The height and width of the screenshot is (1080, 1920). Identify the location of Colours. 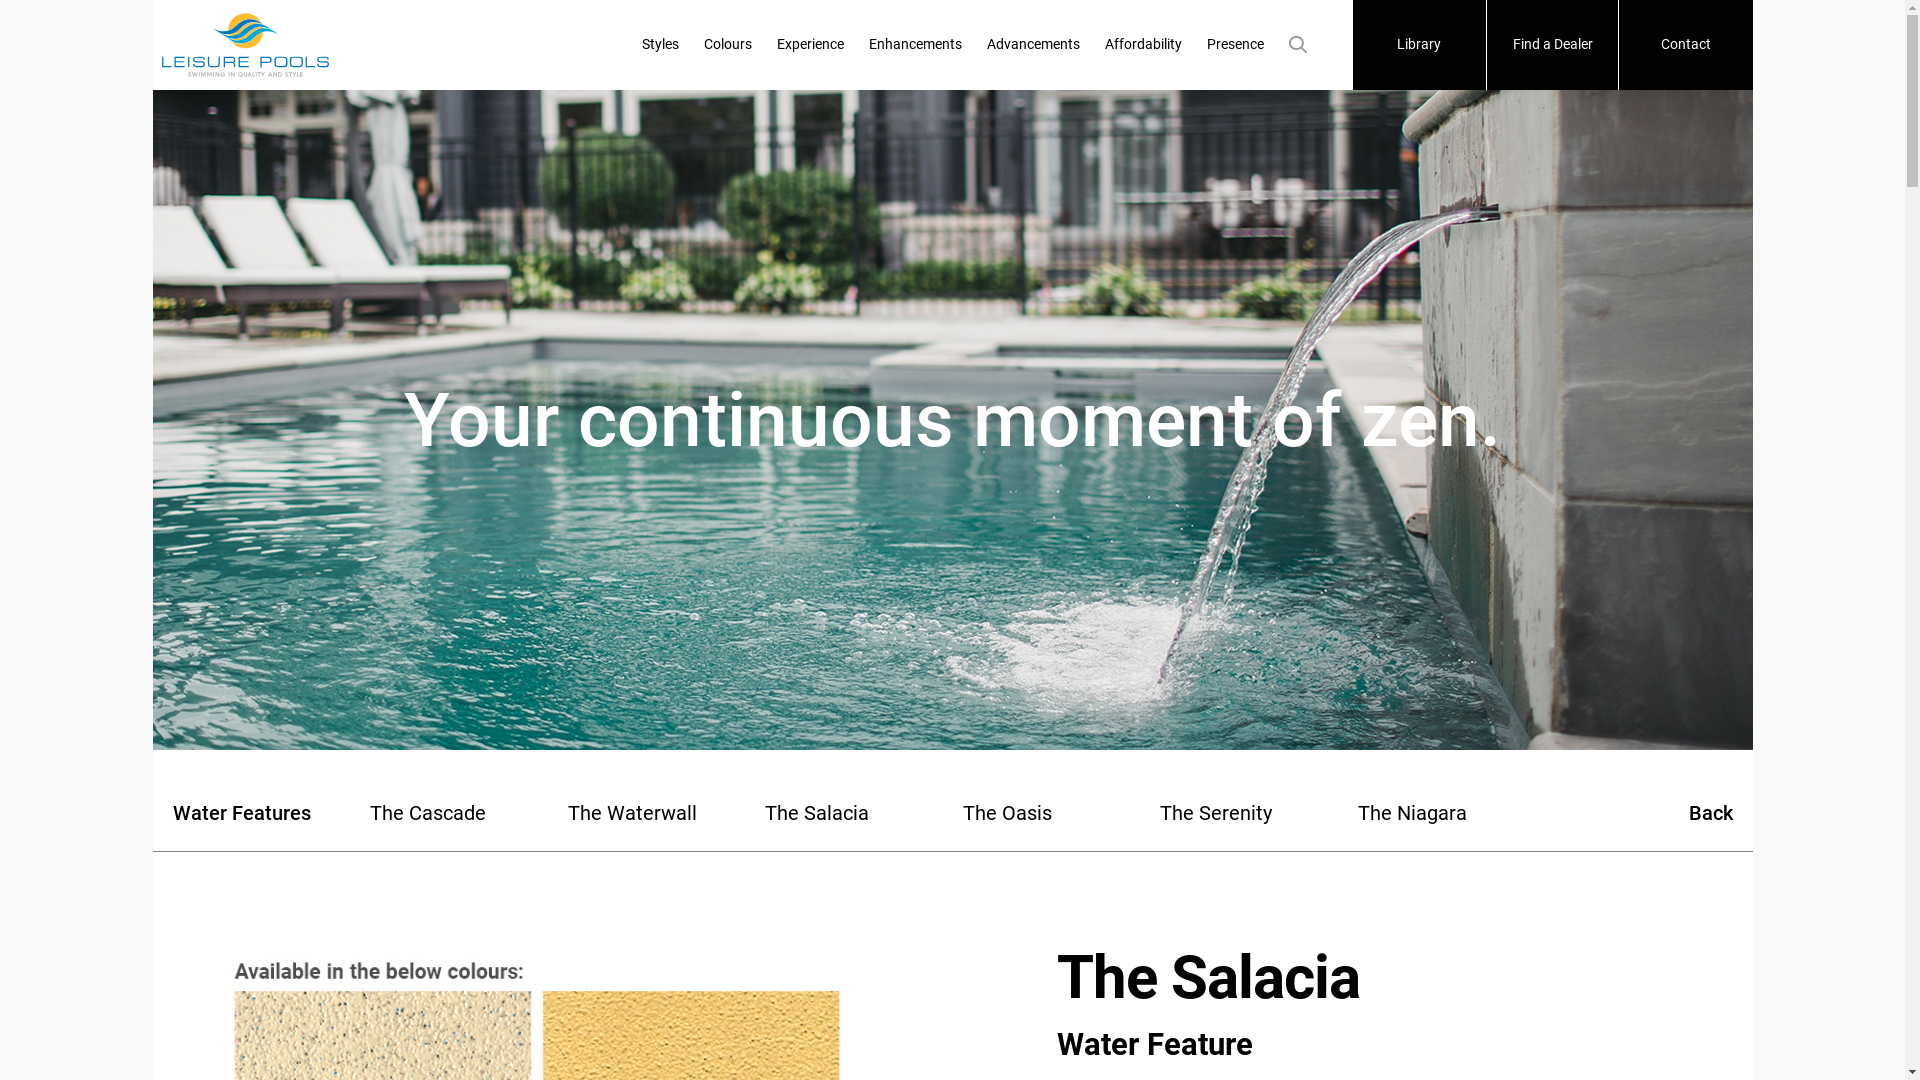
(728, 45).